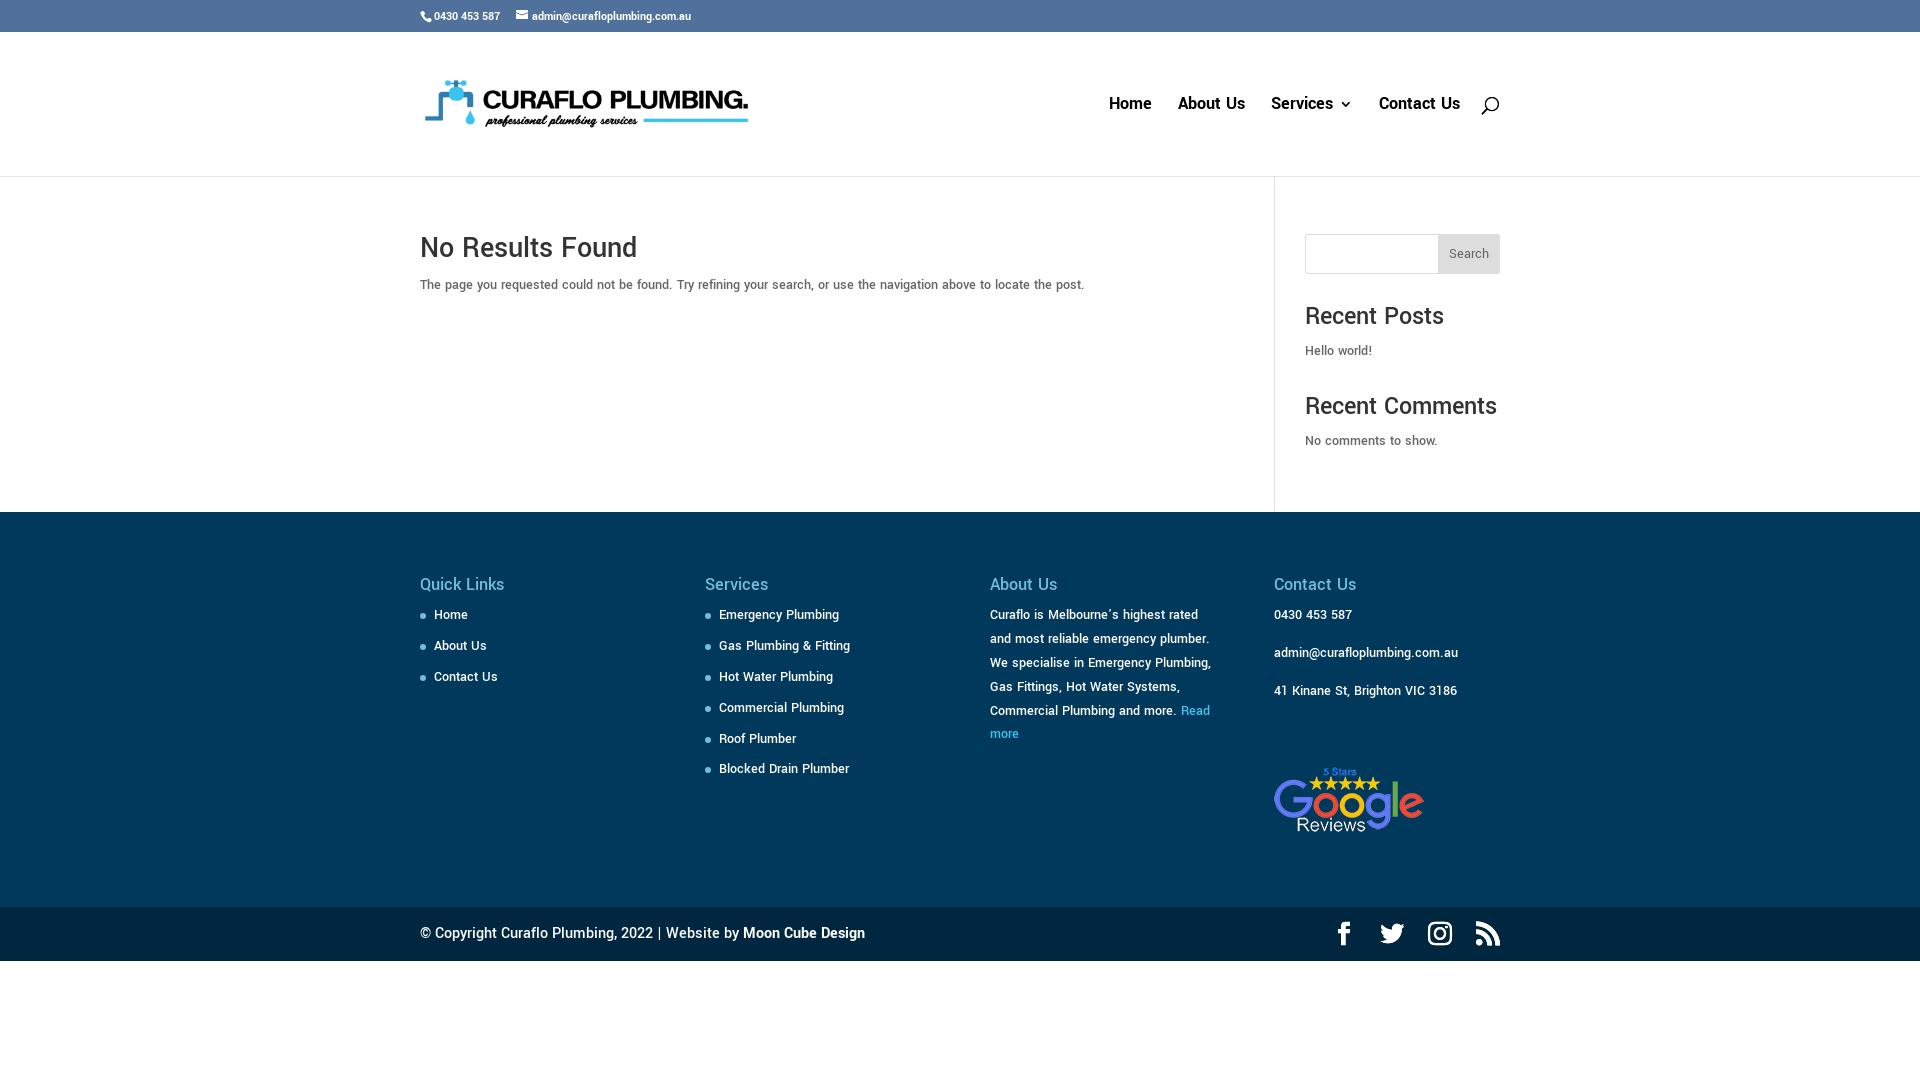 This screenshot has width=1920, height=1080. What do you see at coordinates (1366, 653) in the screenshot?
I see `admin@curafloplumbing.com.au` at bounding box center [1366, 653].